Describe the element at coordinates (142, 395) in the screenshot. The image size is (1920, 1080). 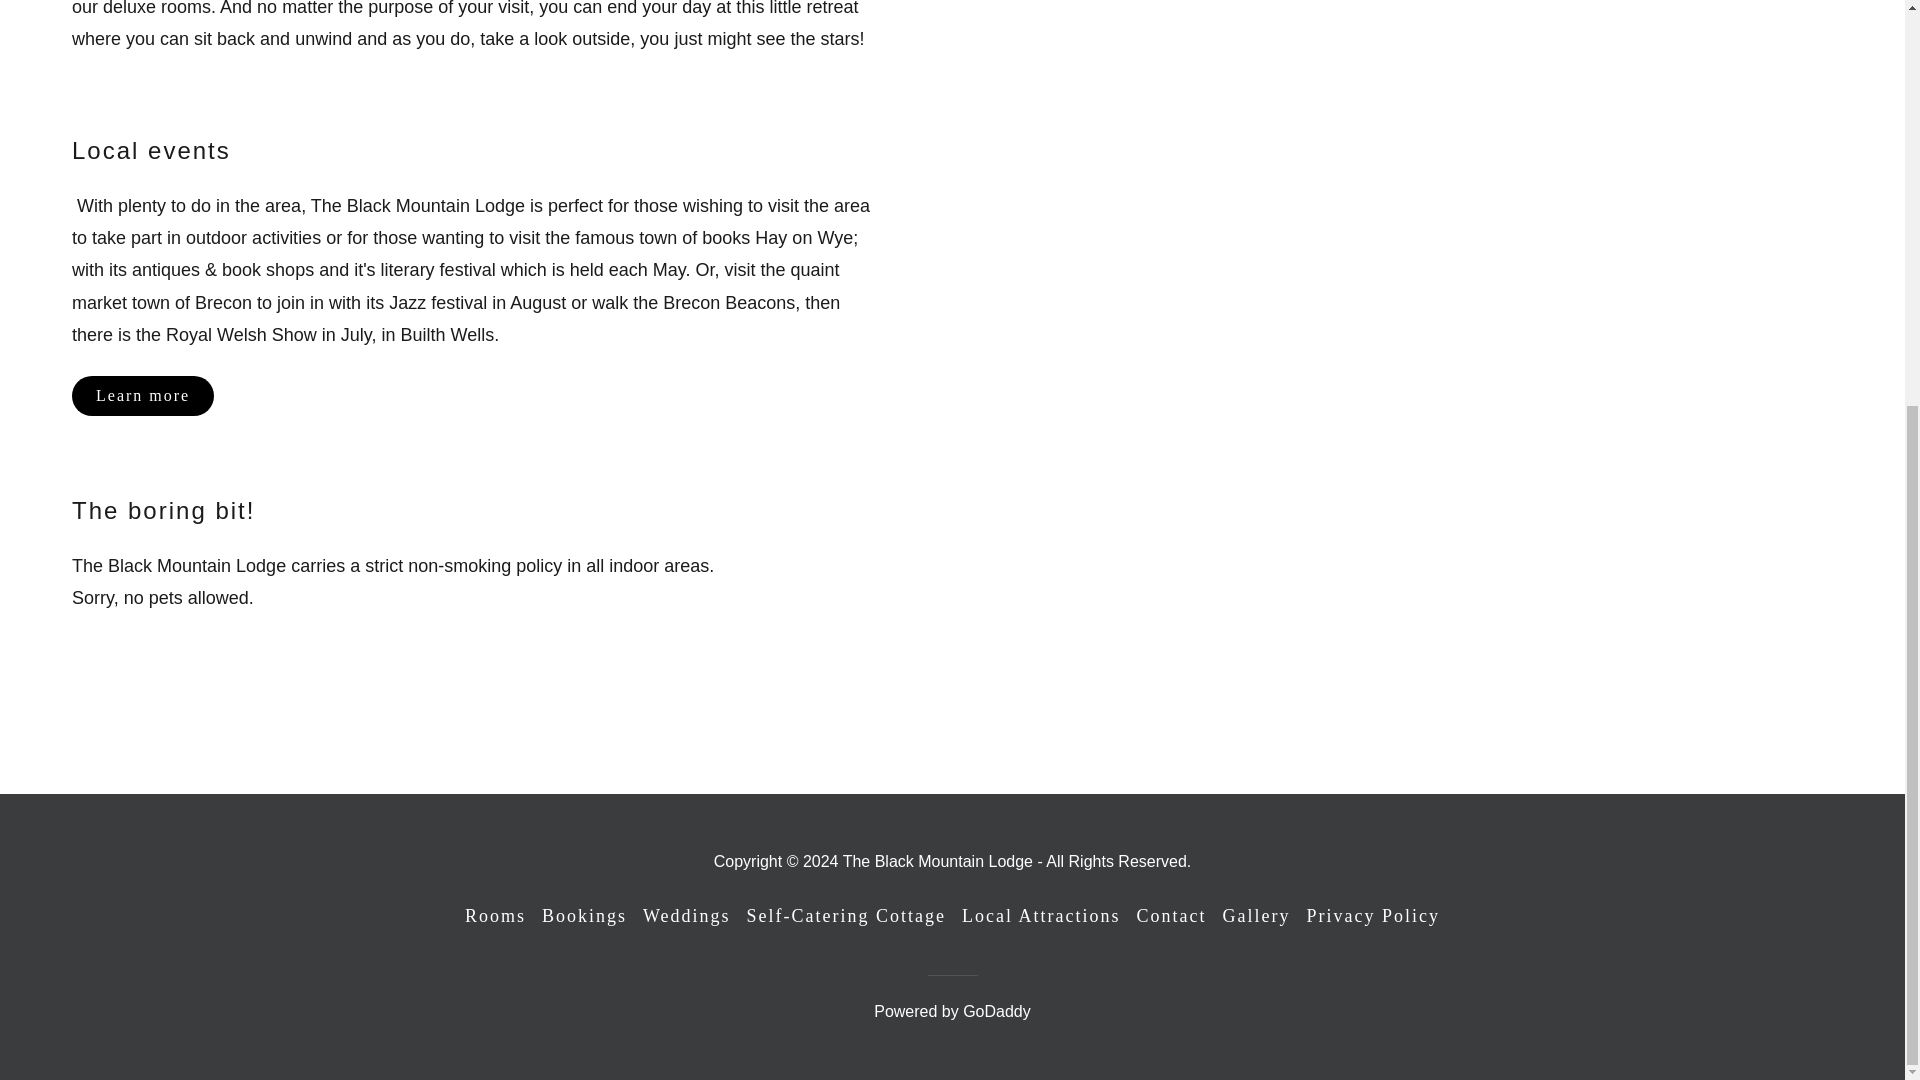
I see `Learn more` at that location.